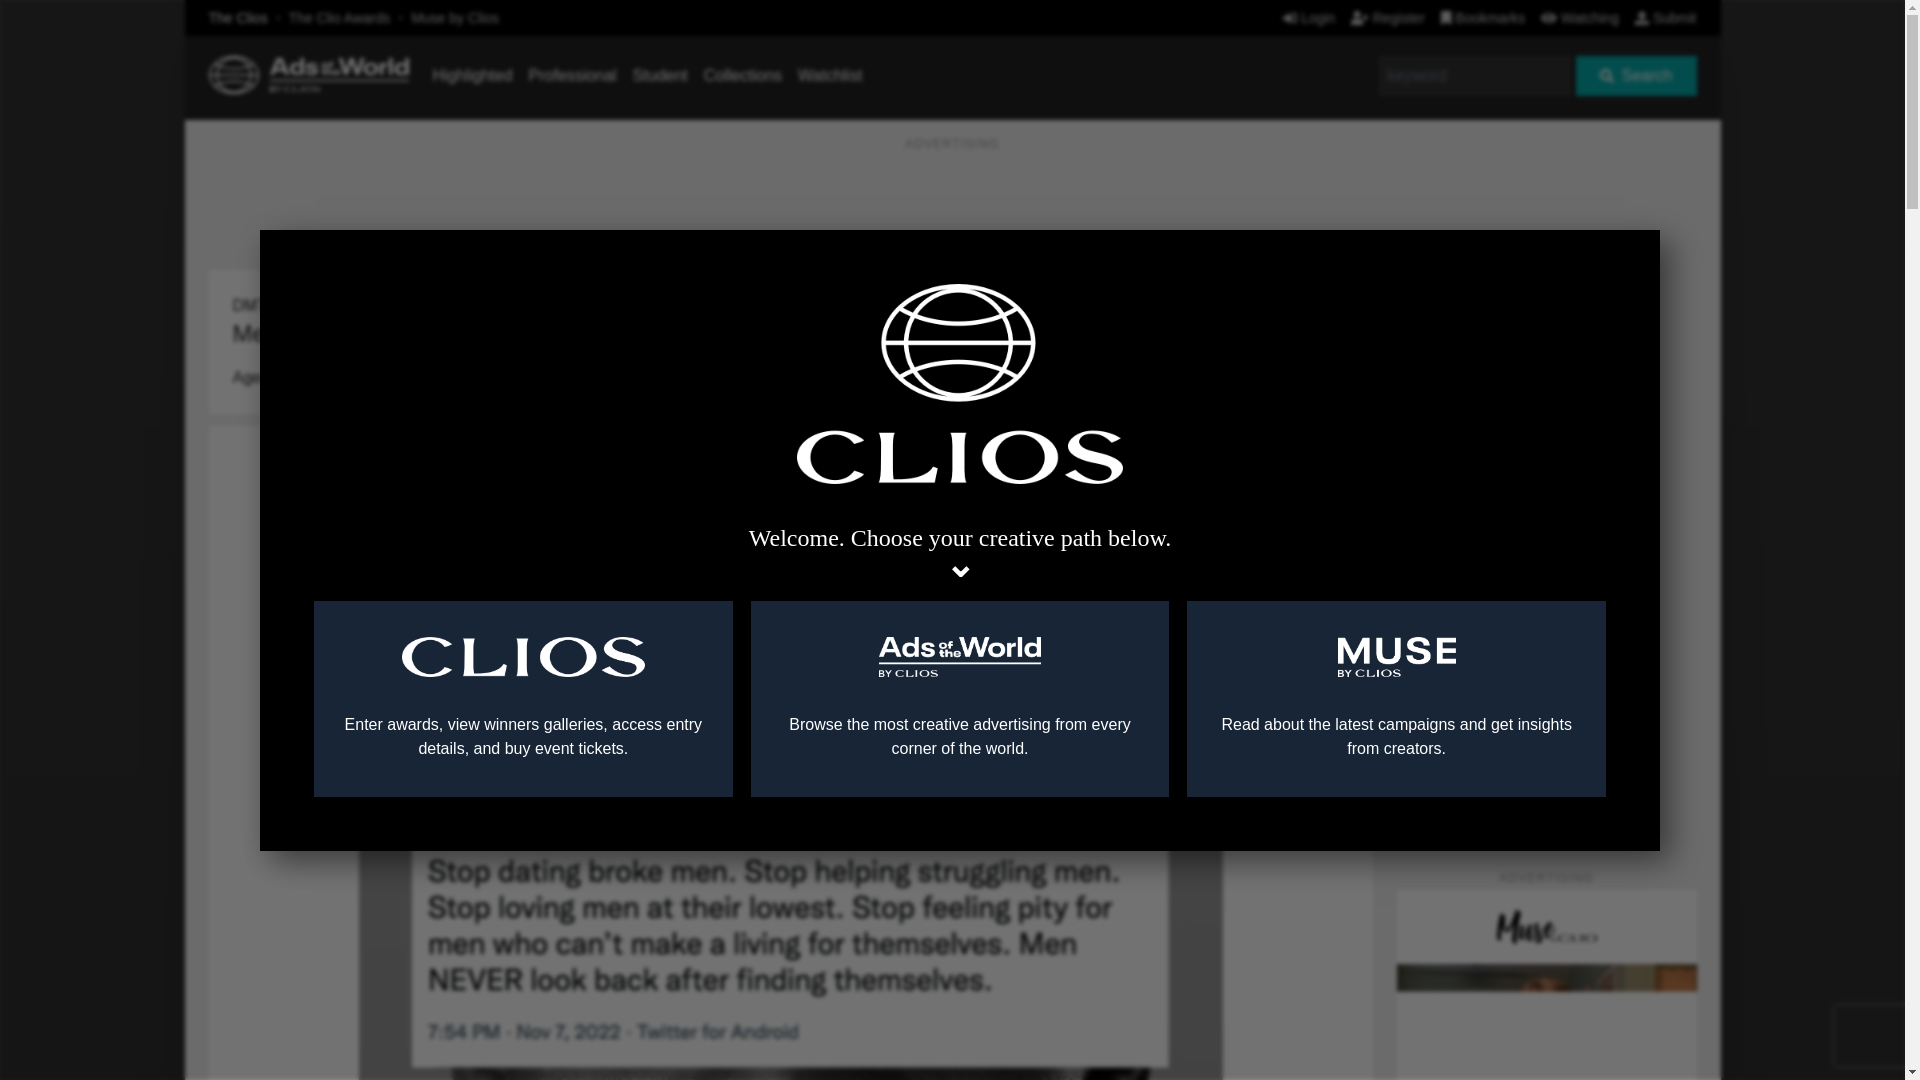  I want to click on Login to Bookmark, so click(1342, 276).